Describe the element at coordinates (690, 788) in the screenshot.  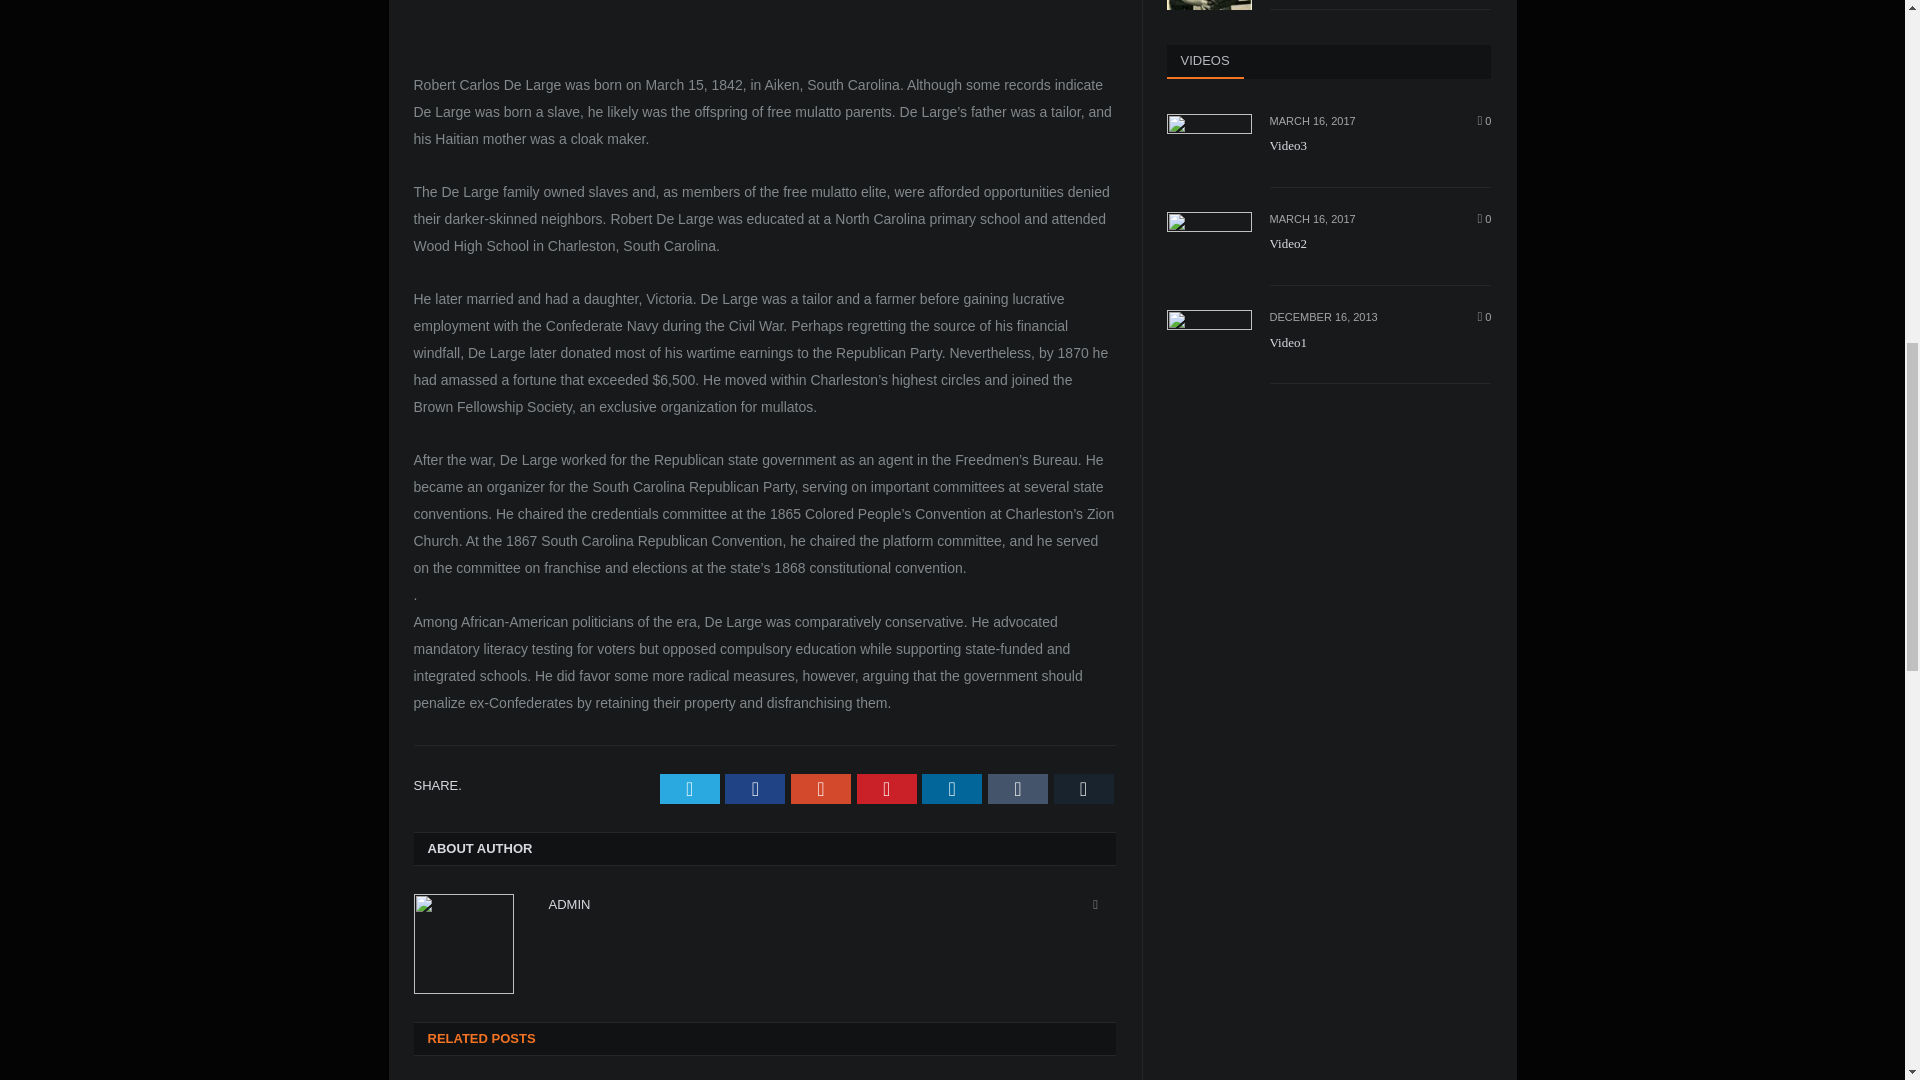
I see `Tweet It` at that location.